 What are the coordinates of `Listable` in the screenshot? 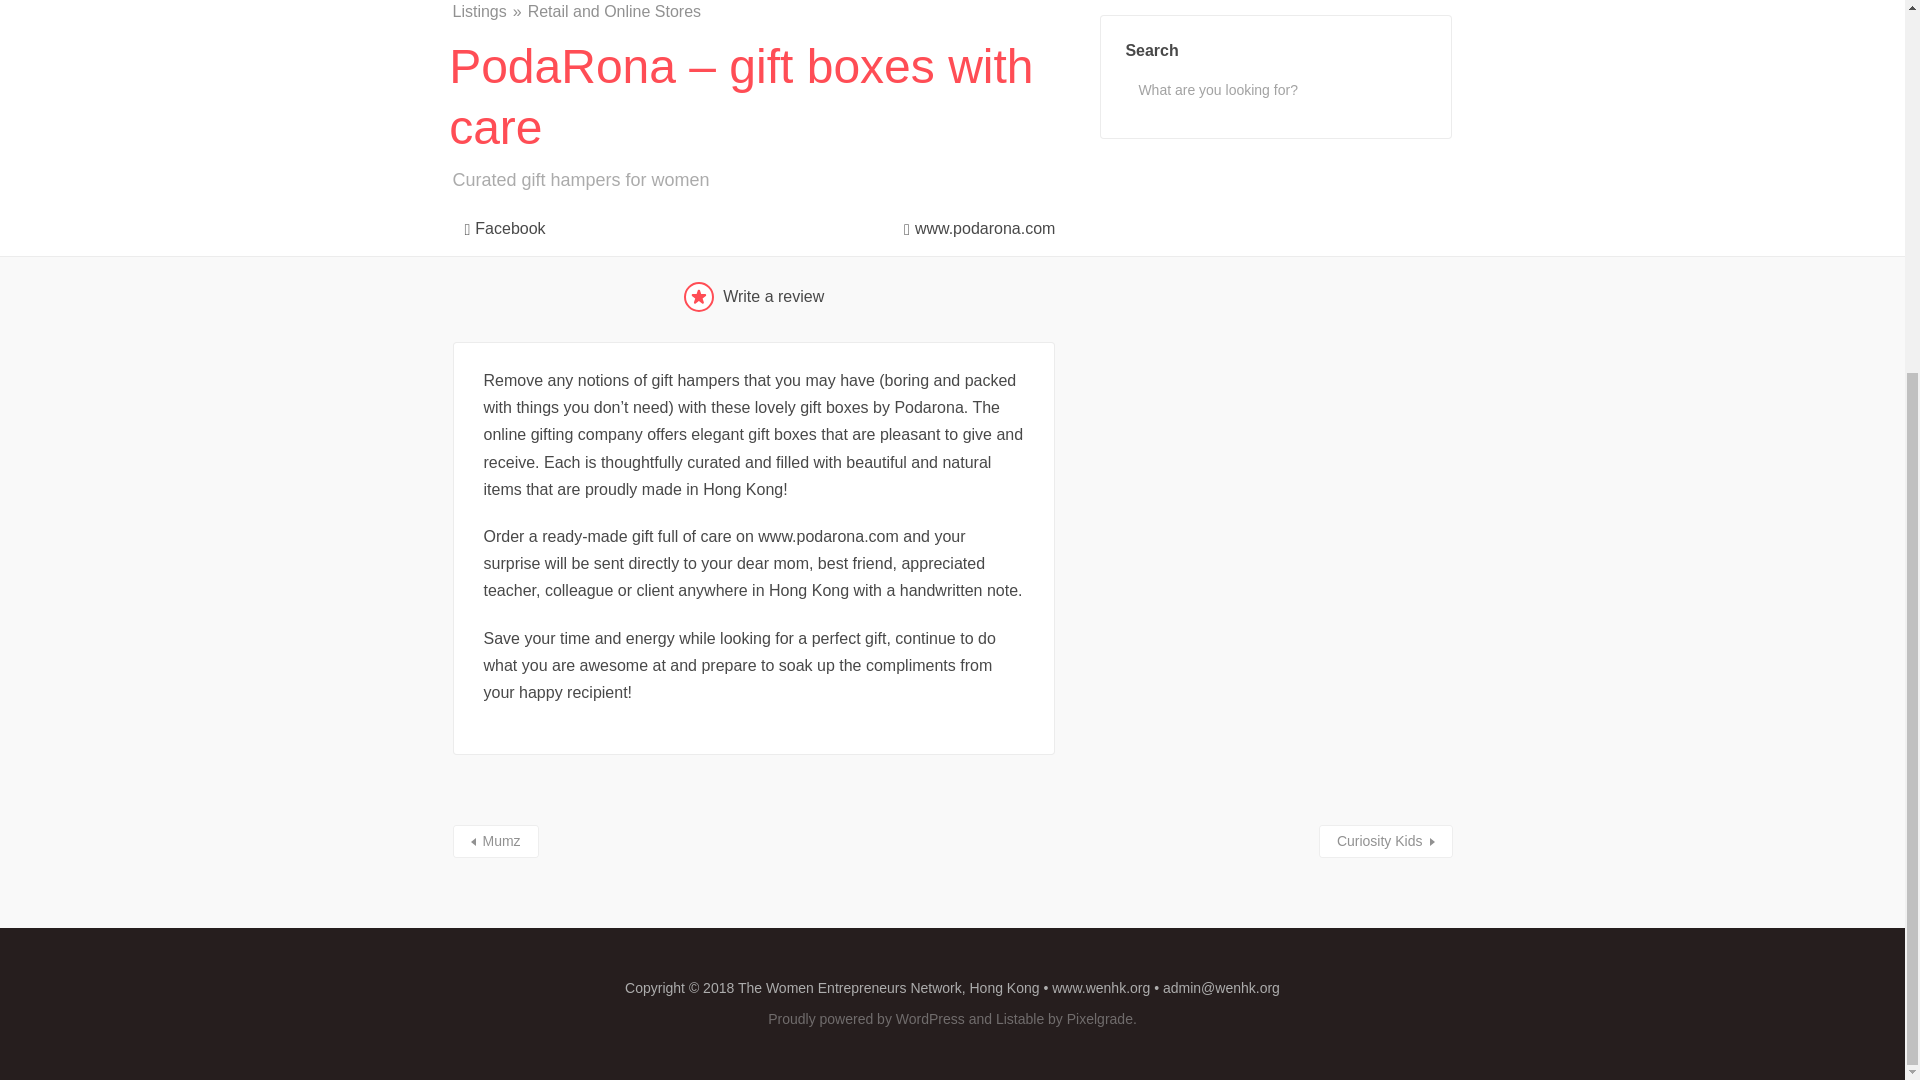 It's located at (1020, 1018).